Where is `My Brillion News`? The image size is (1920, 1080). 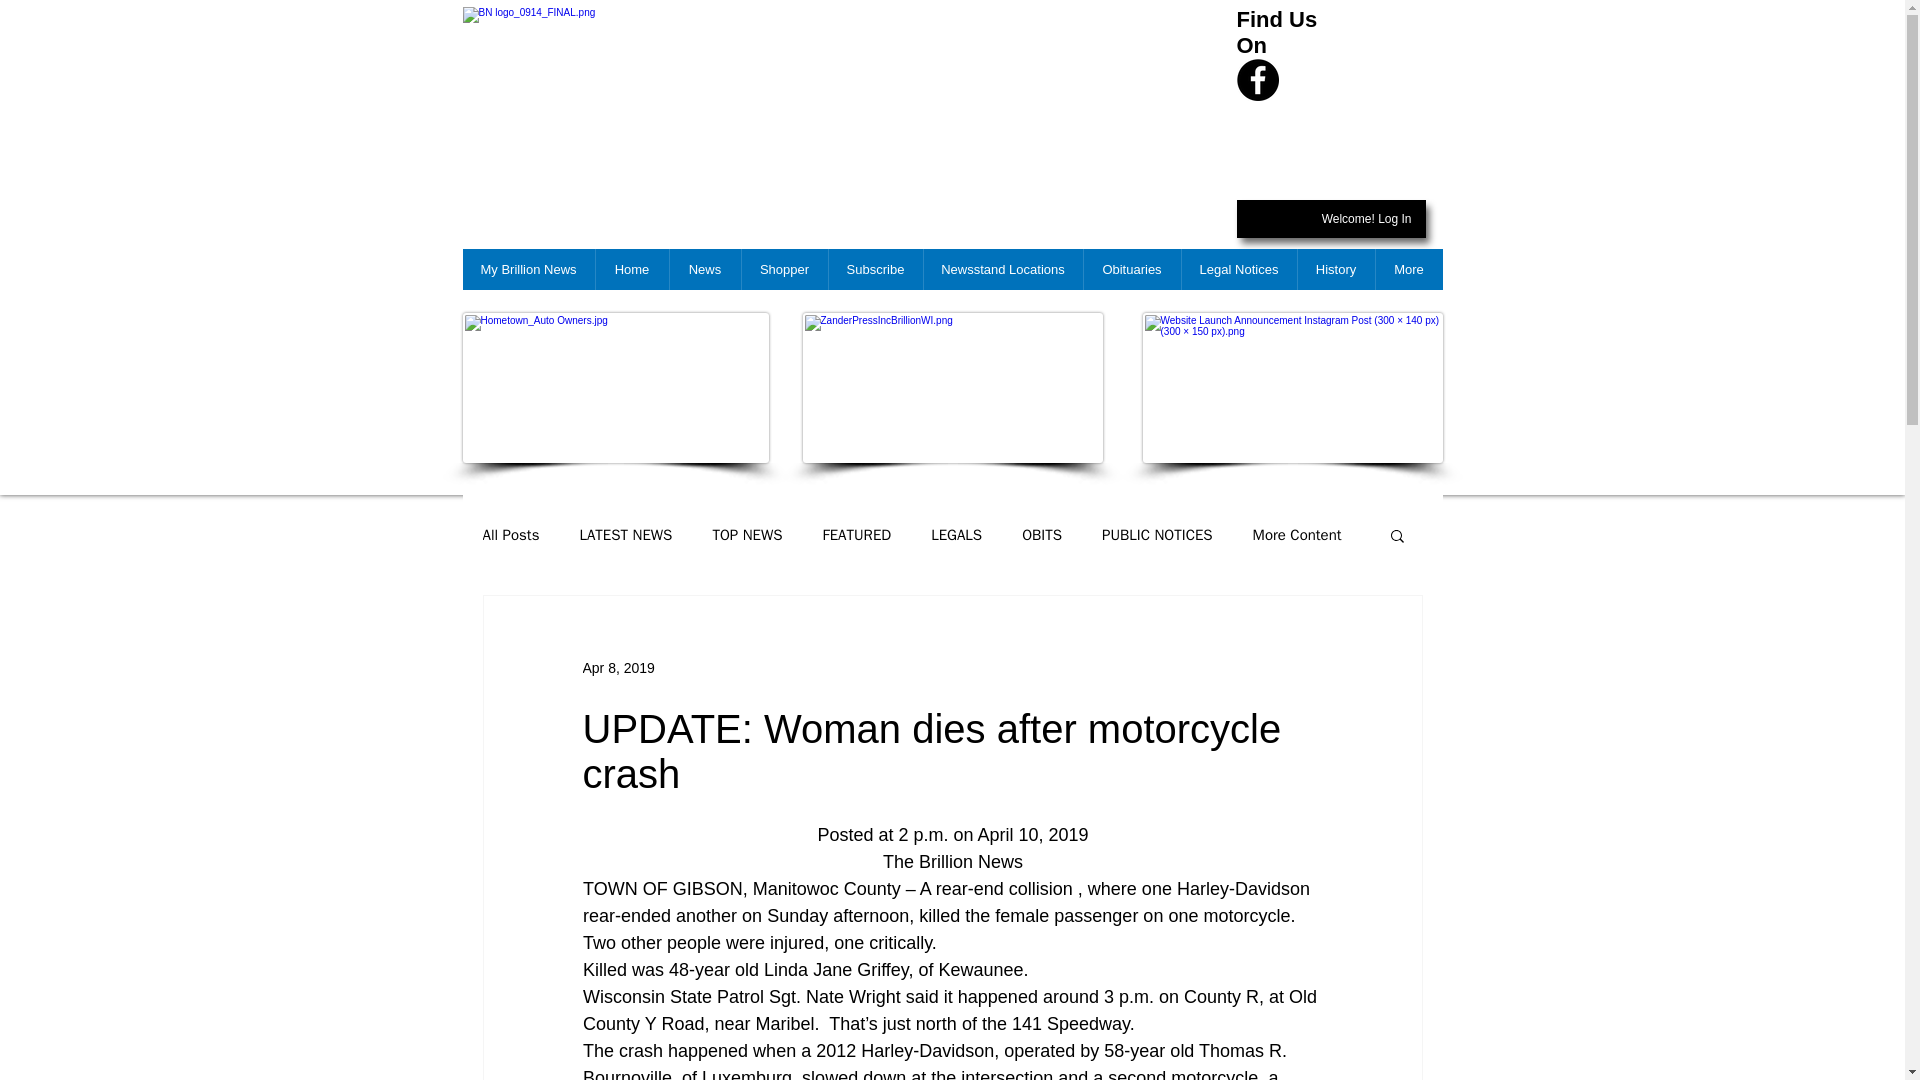
My Brillion News is located at coordinates (528, 270).